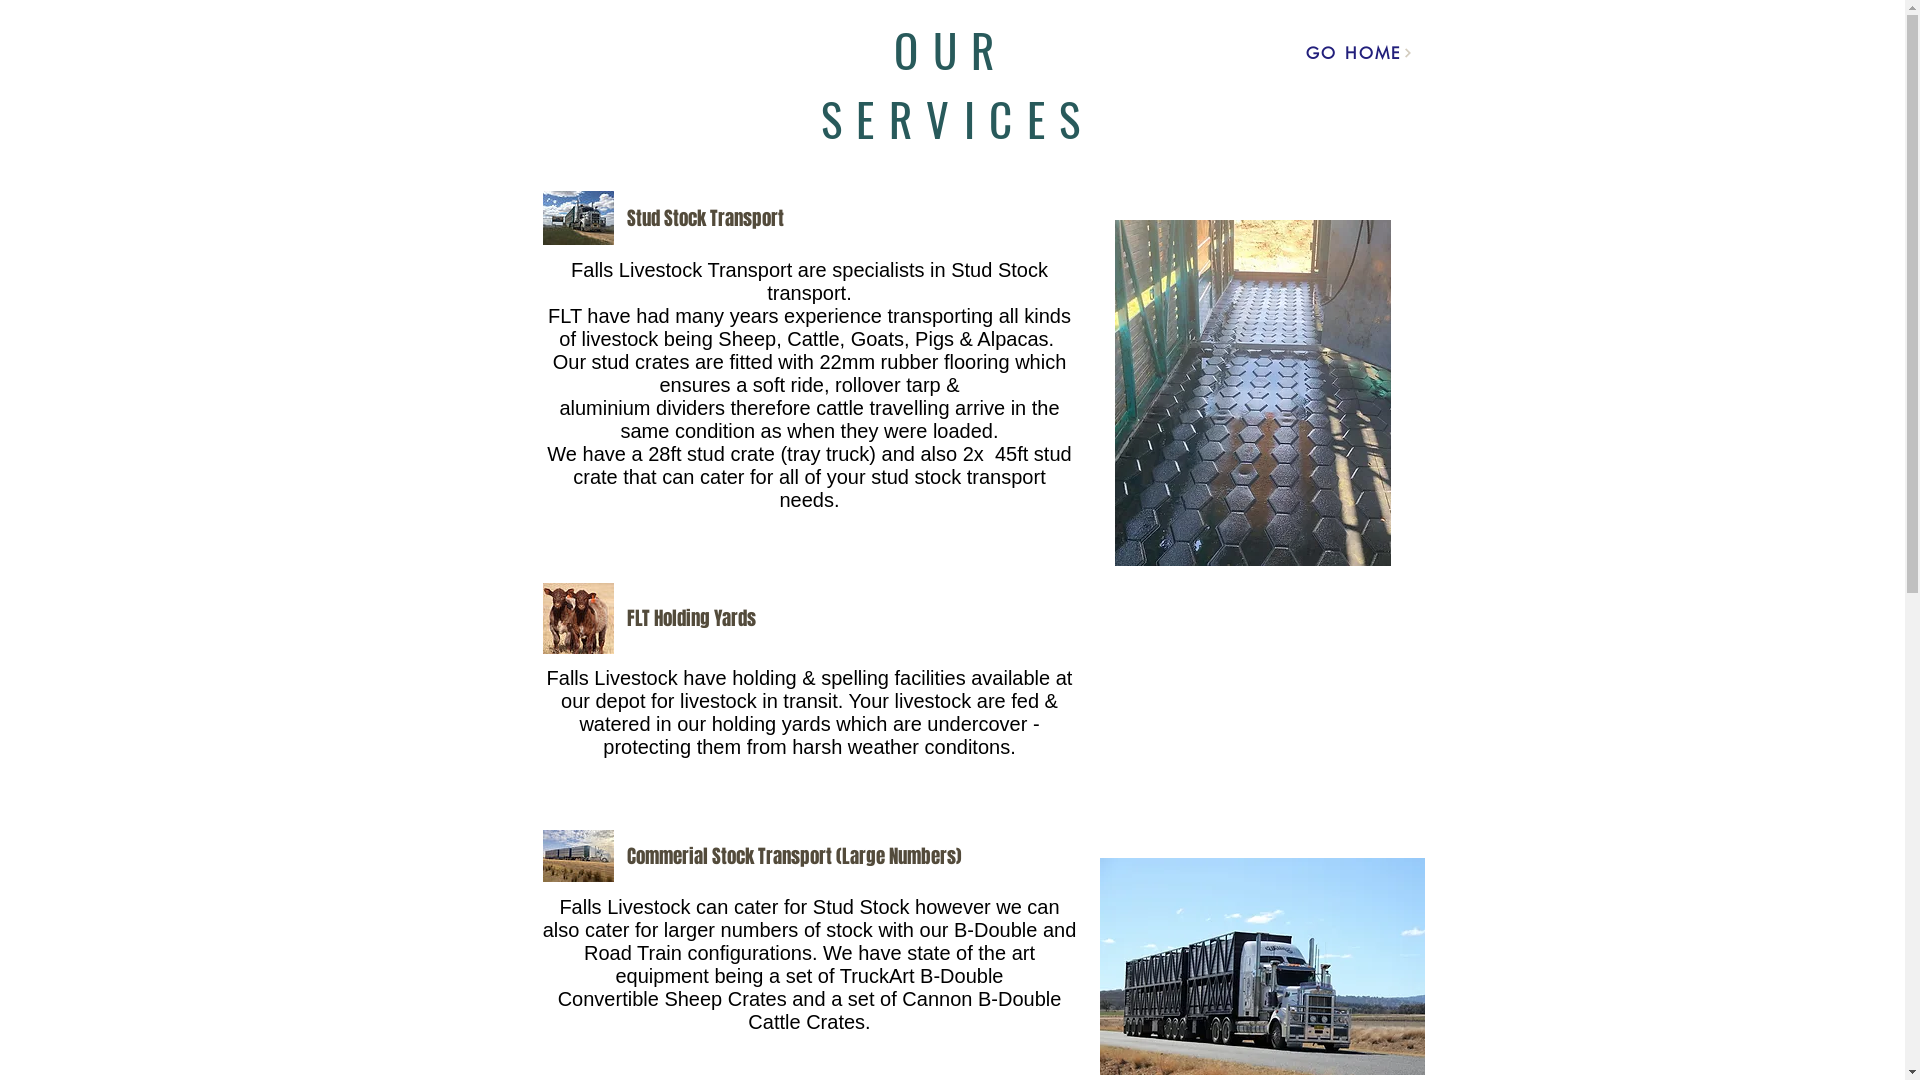 This screenshot has width=1920, height=1080. Describe the element at coordinates (578, 856) in the screenshot. I see `Road Train .jpg` at that location.